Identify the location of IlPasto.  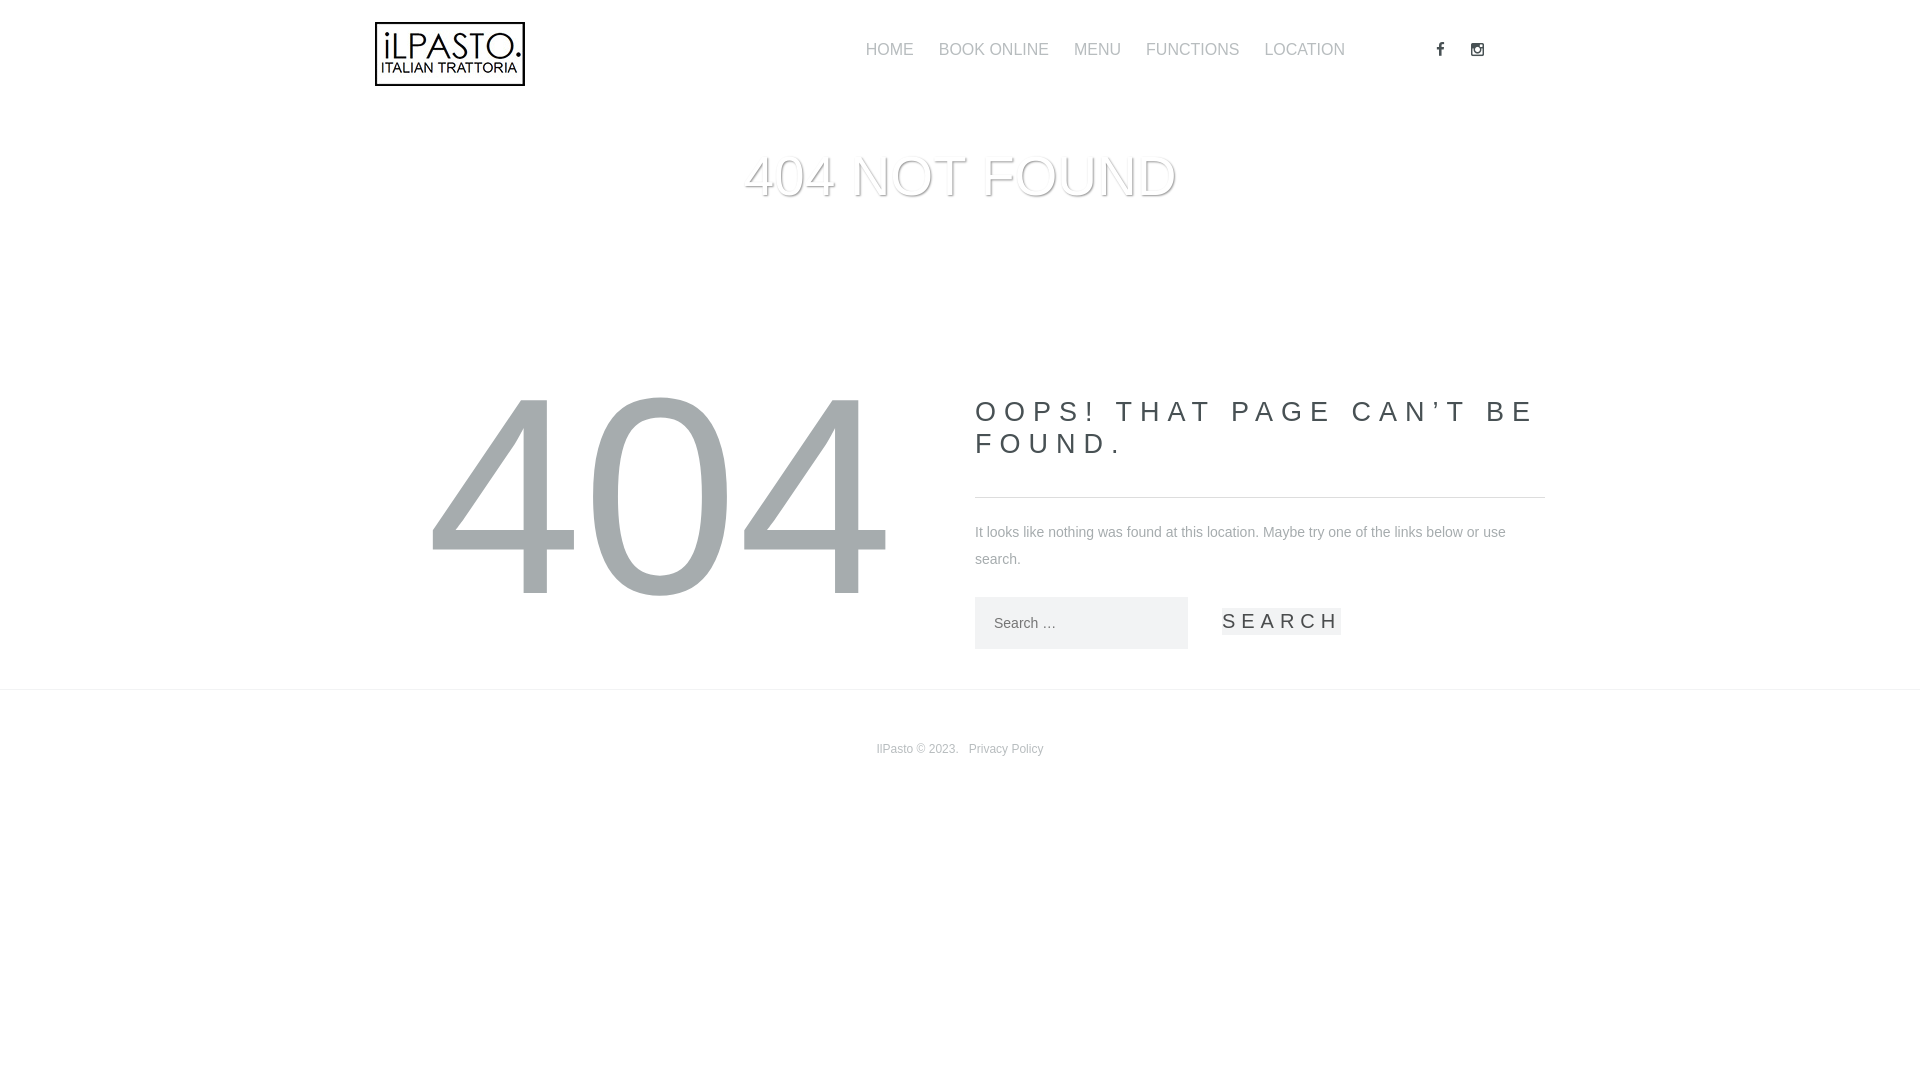
(896, 749).